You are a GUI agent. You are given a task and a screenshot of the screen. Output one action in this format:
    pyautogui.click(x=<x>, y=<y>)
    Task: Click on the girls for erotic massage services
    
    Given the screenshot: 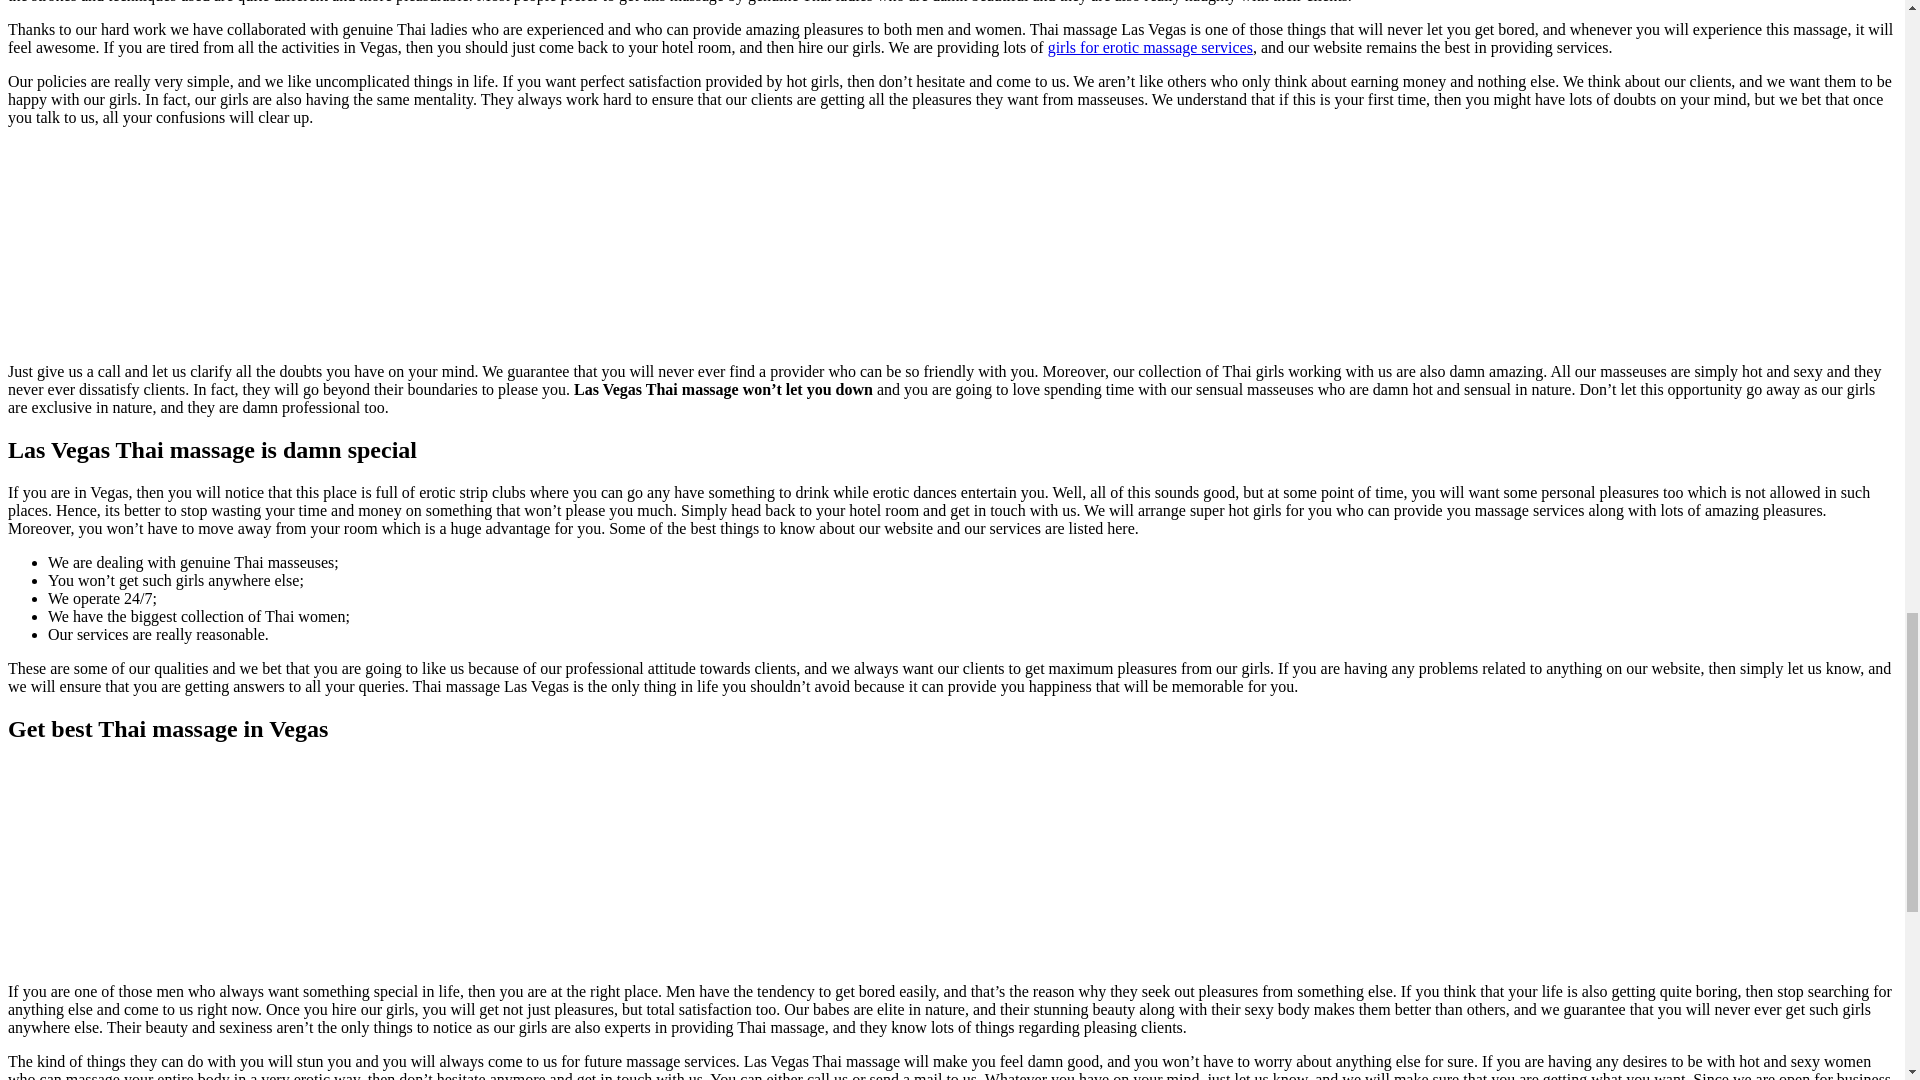 What is the action you would take?
    pyautogui.click(x=1150, y=47)
    